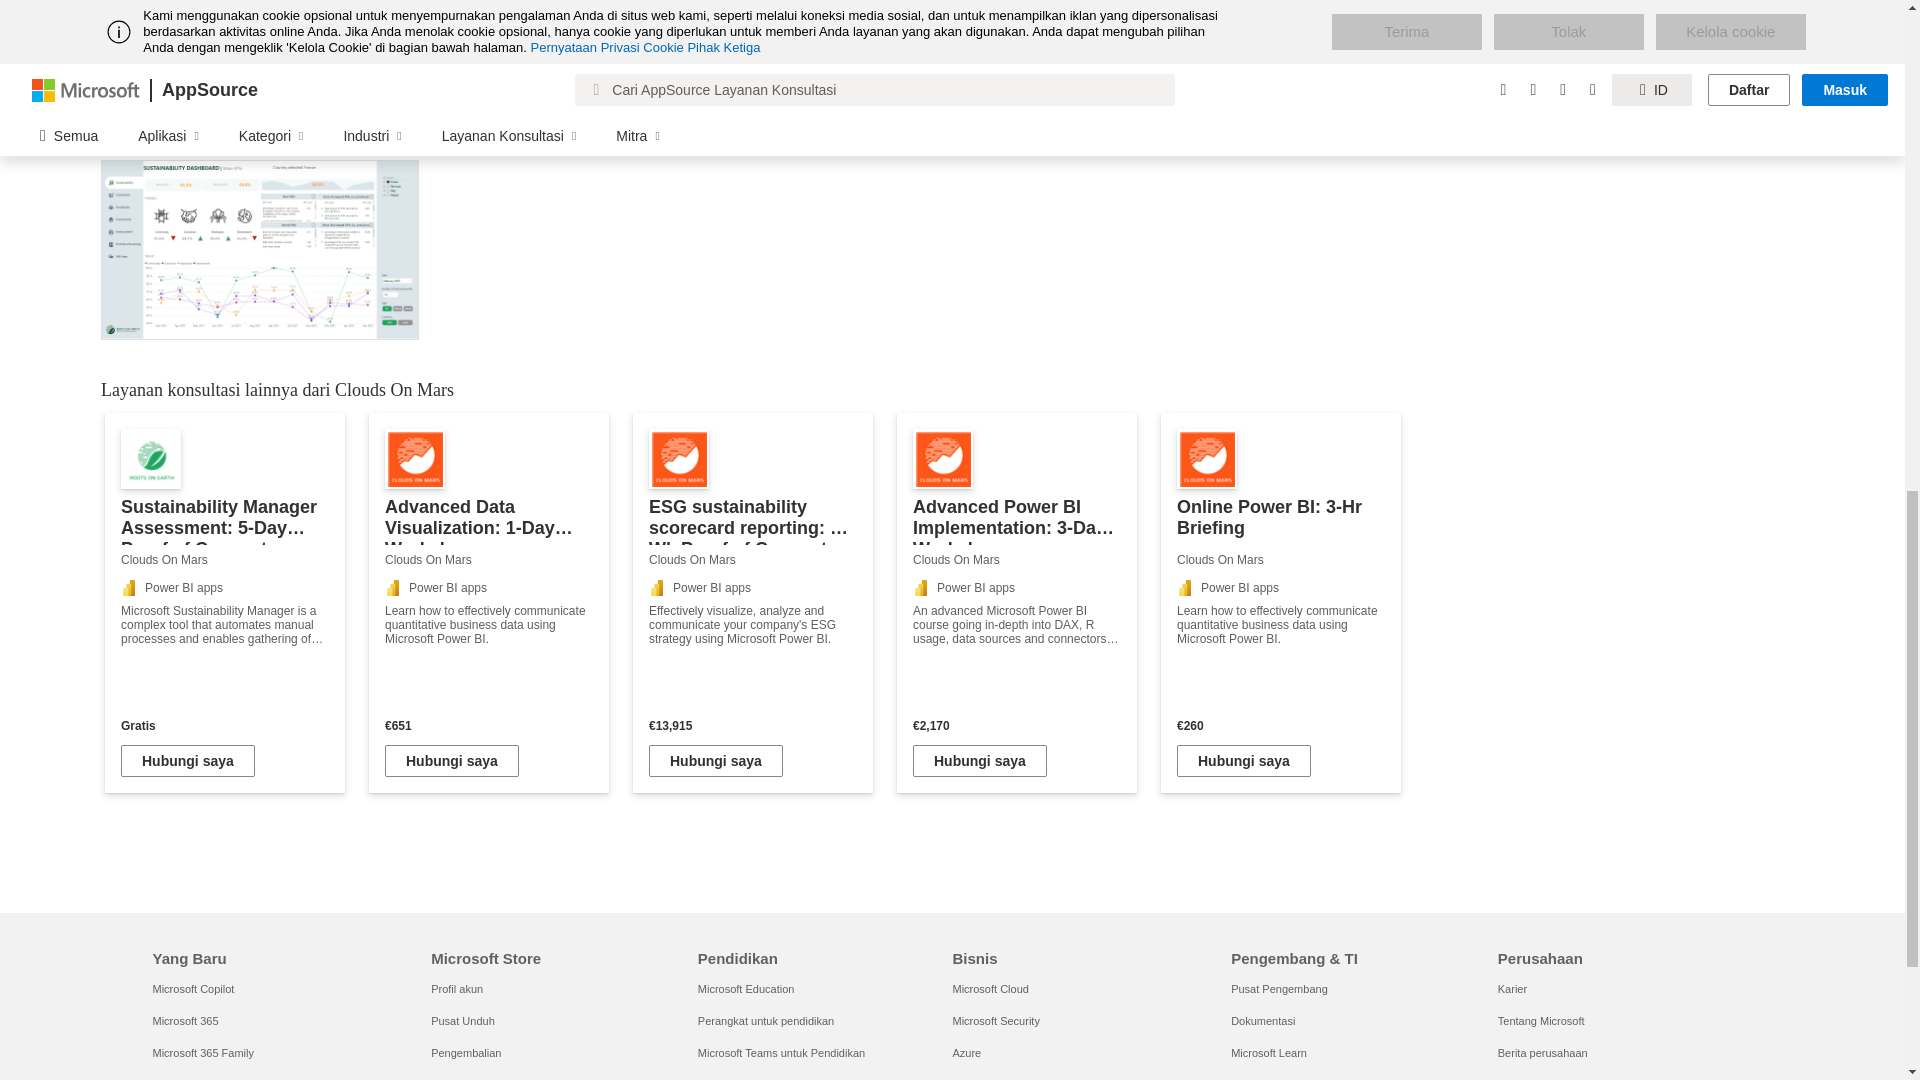 This screenshot has width=1920, height=1080. What do you see at coordinates (184, 1021) in the screenshot?
I see `Microsoft 365` at bounding box center [184, 1021].